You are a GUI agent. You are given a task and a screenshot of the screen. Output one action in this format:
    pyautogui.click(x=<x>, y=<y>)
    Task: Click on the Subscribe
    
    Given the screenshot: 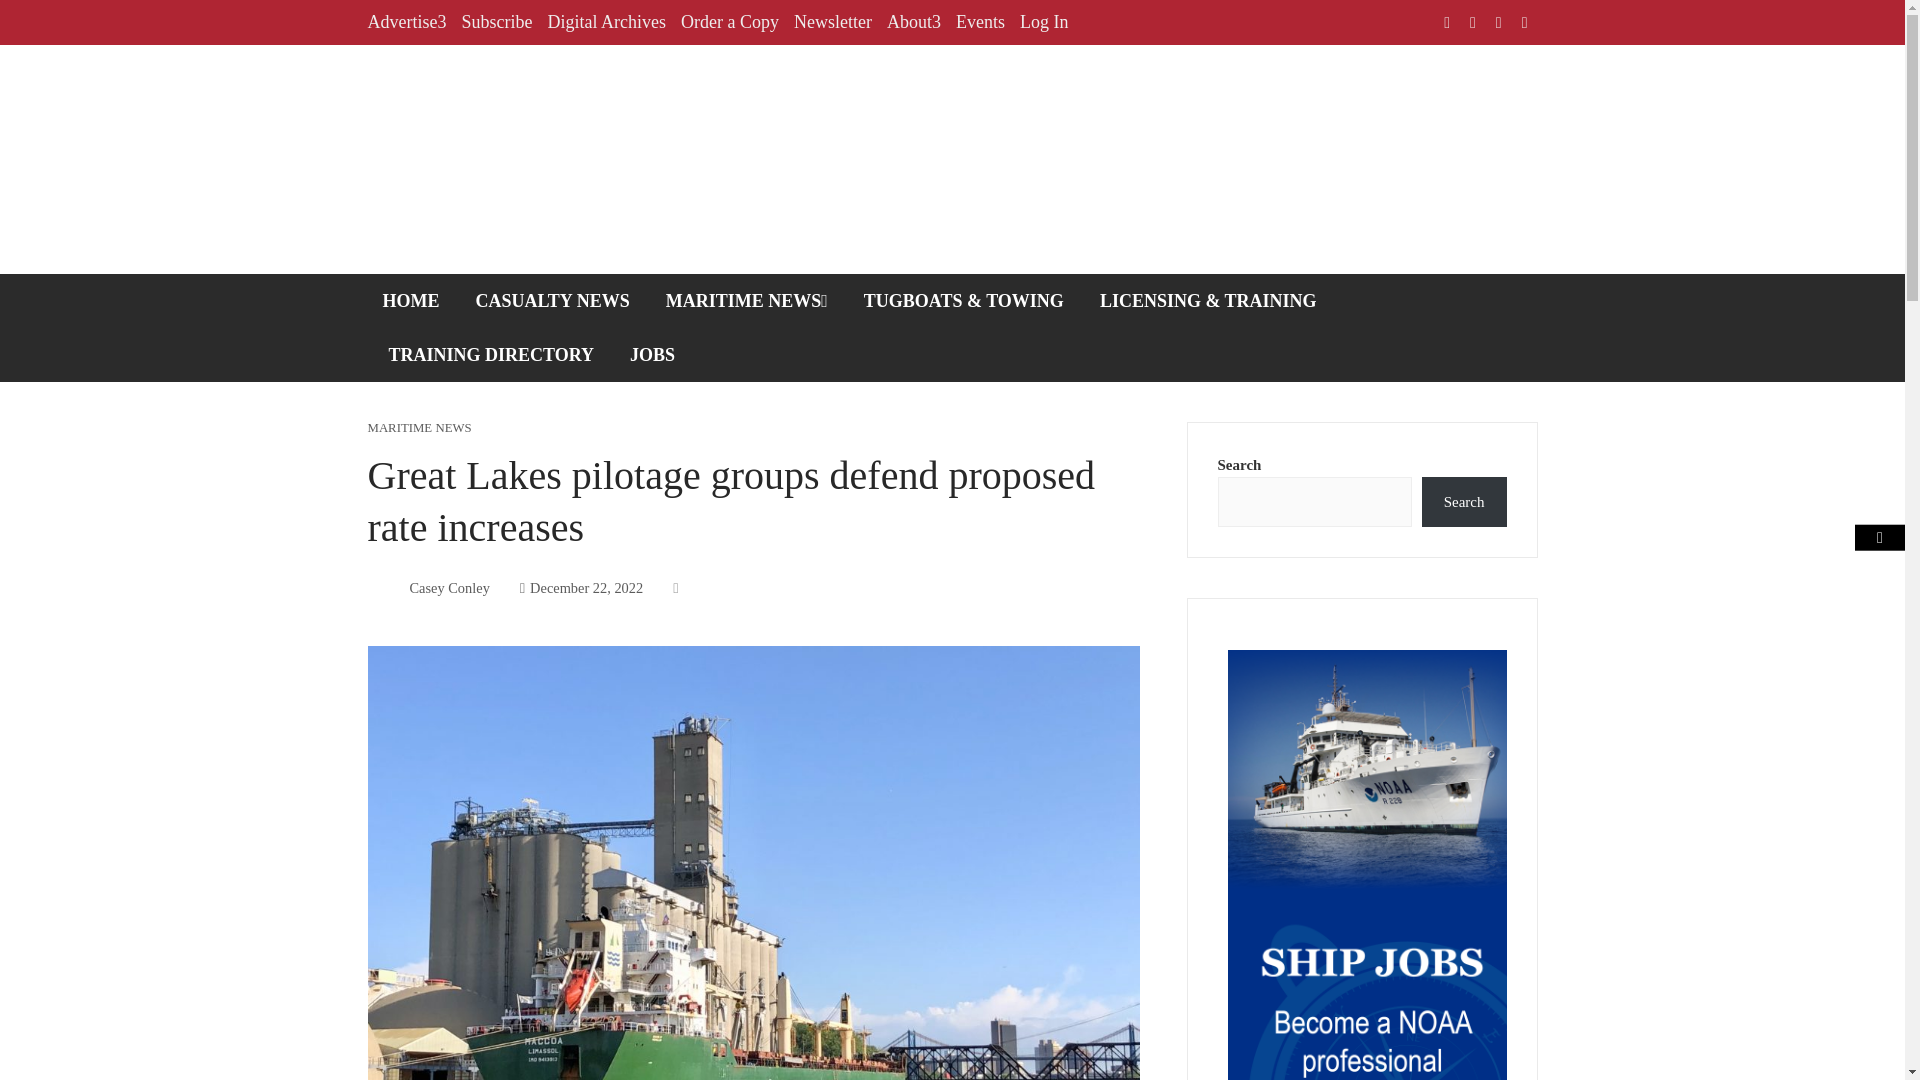 What is the action you would take?
    pyautogui.click(x=496, y=22)
    